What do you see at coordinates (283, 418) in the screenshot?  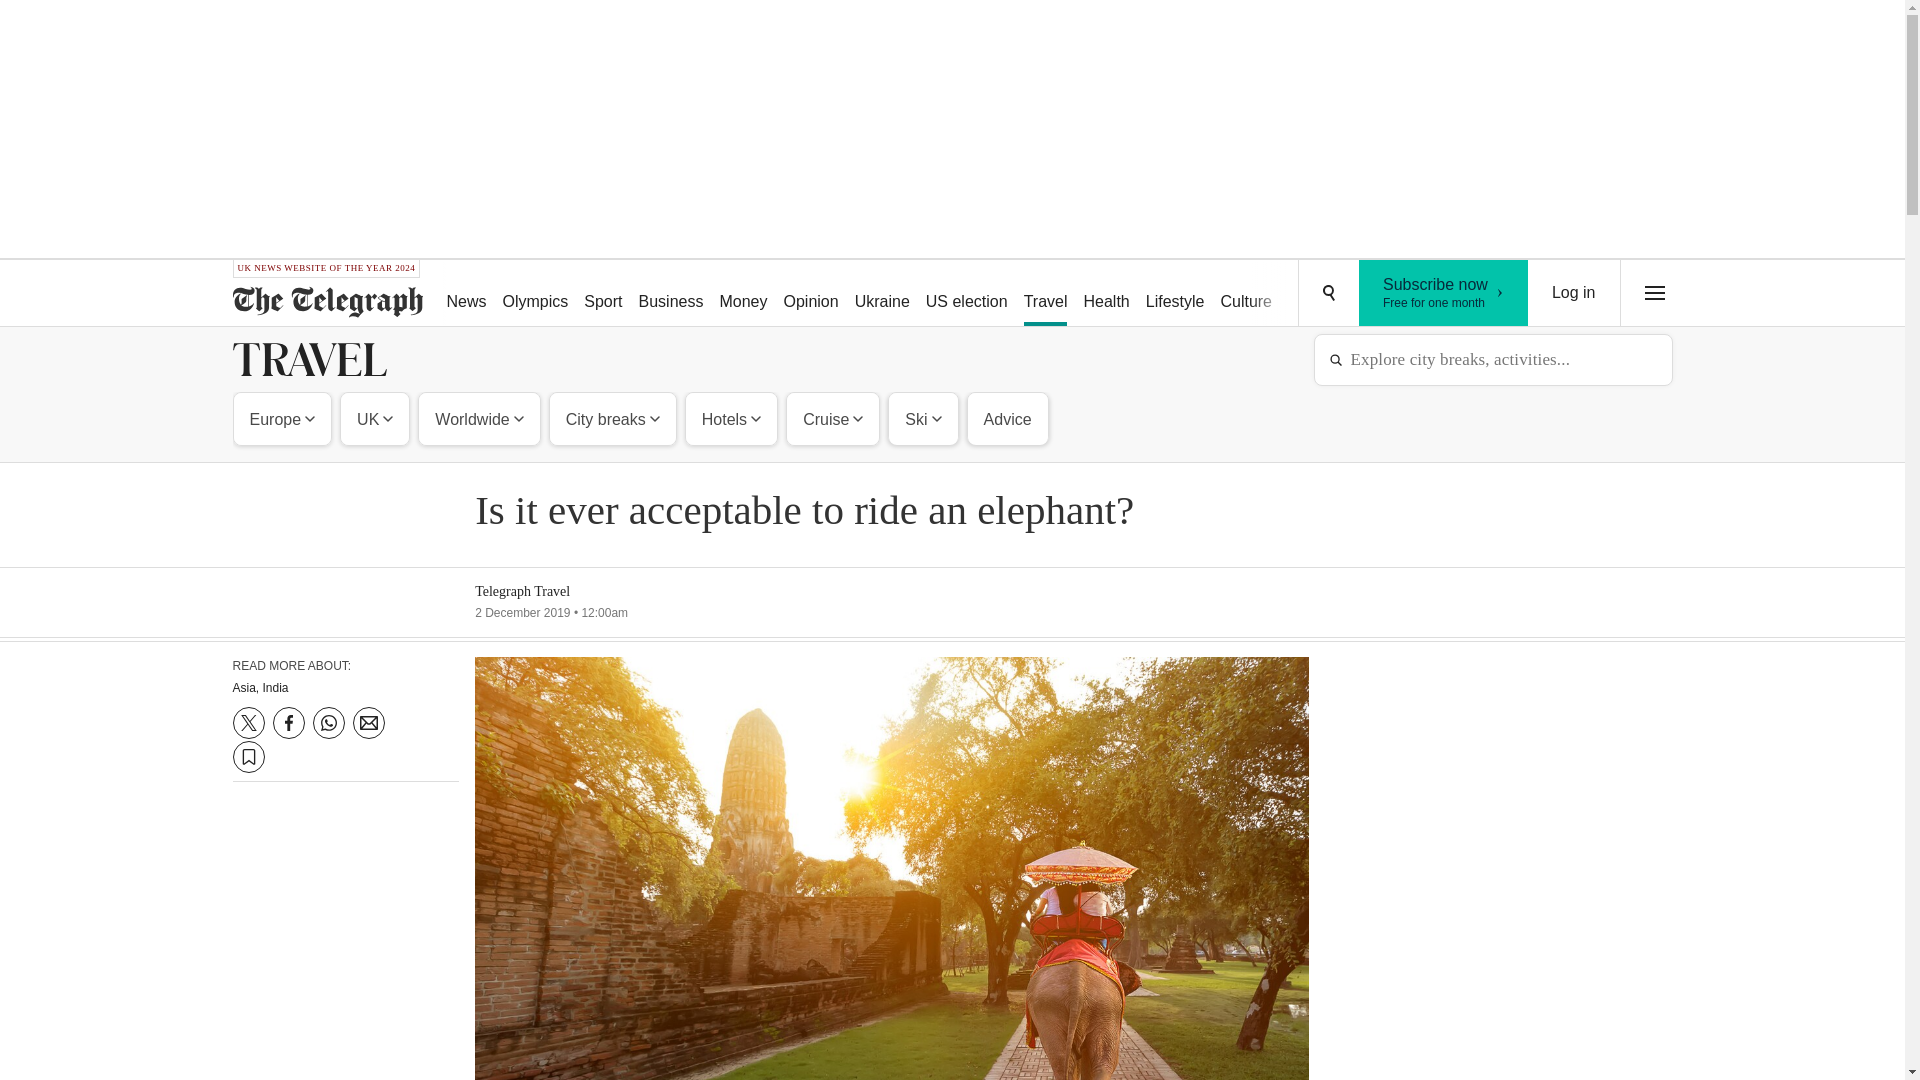 I see `Europe` at bounding box center [283, 418].